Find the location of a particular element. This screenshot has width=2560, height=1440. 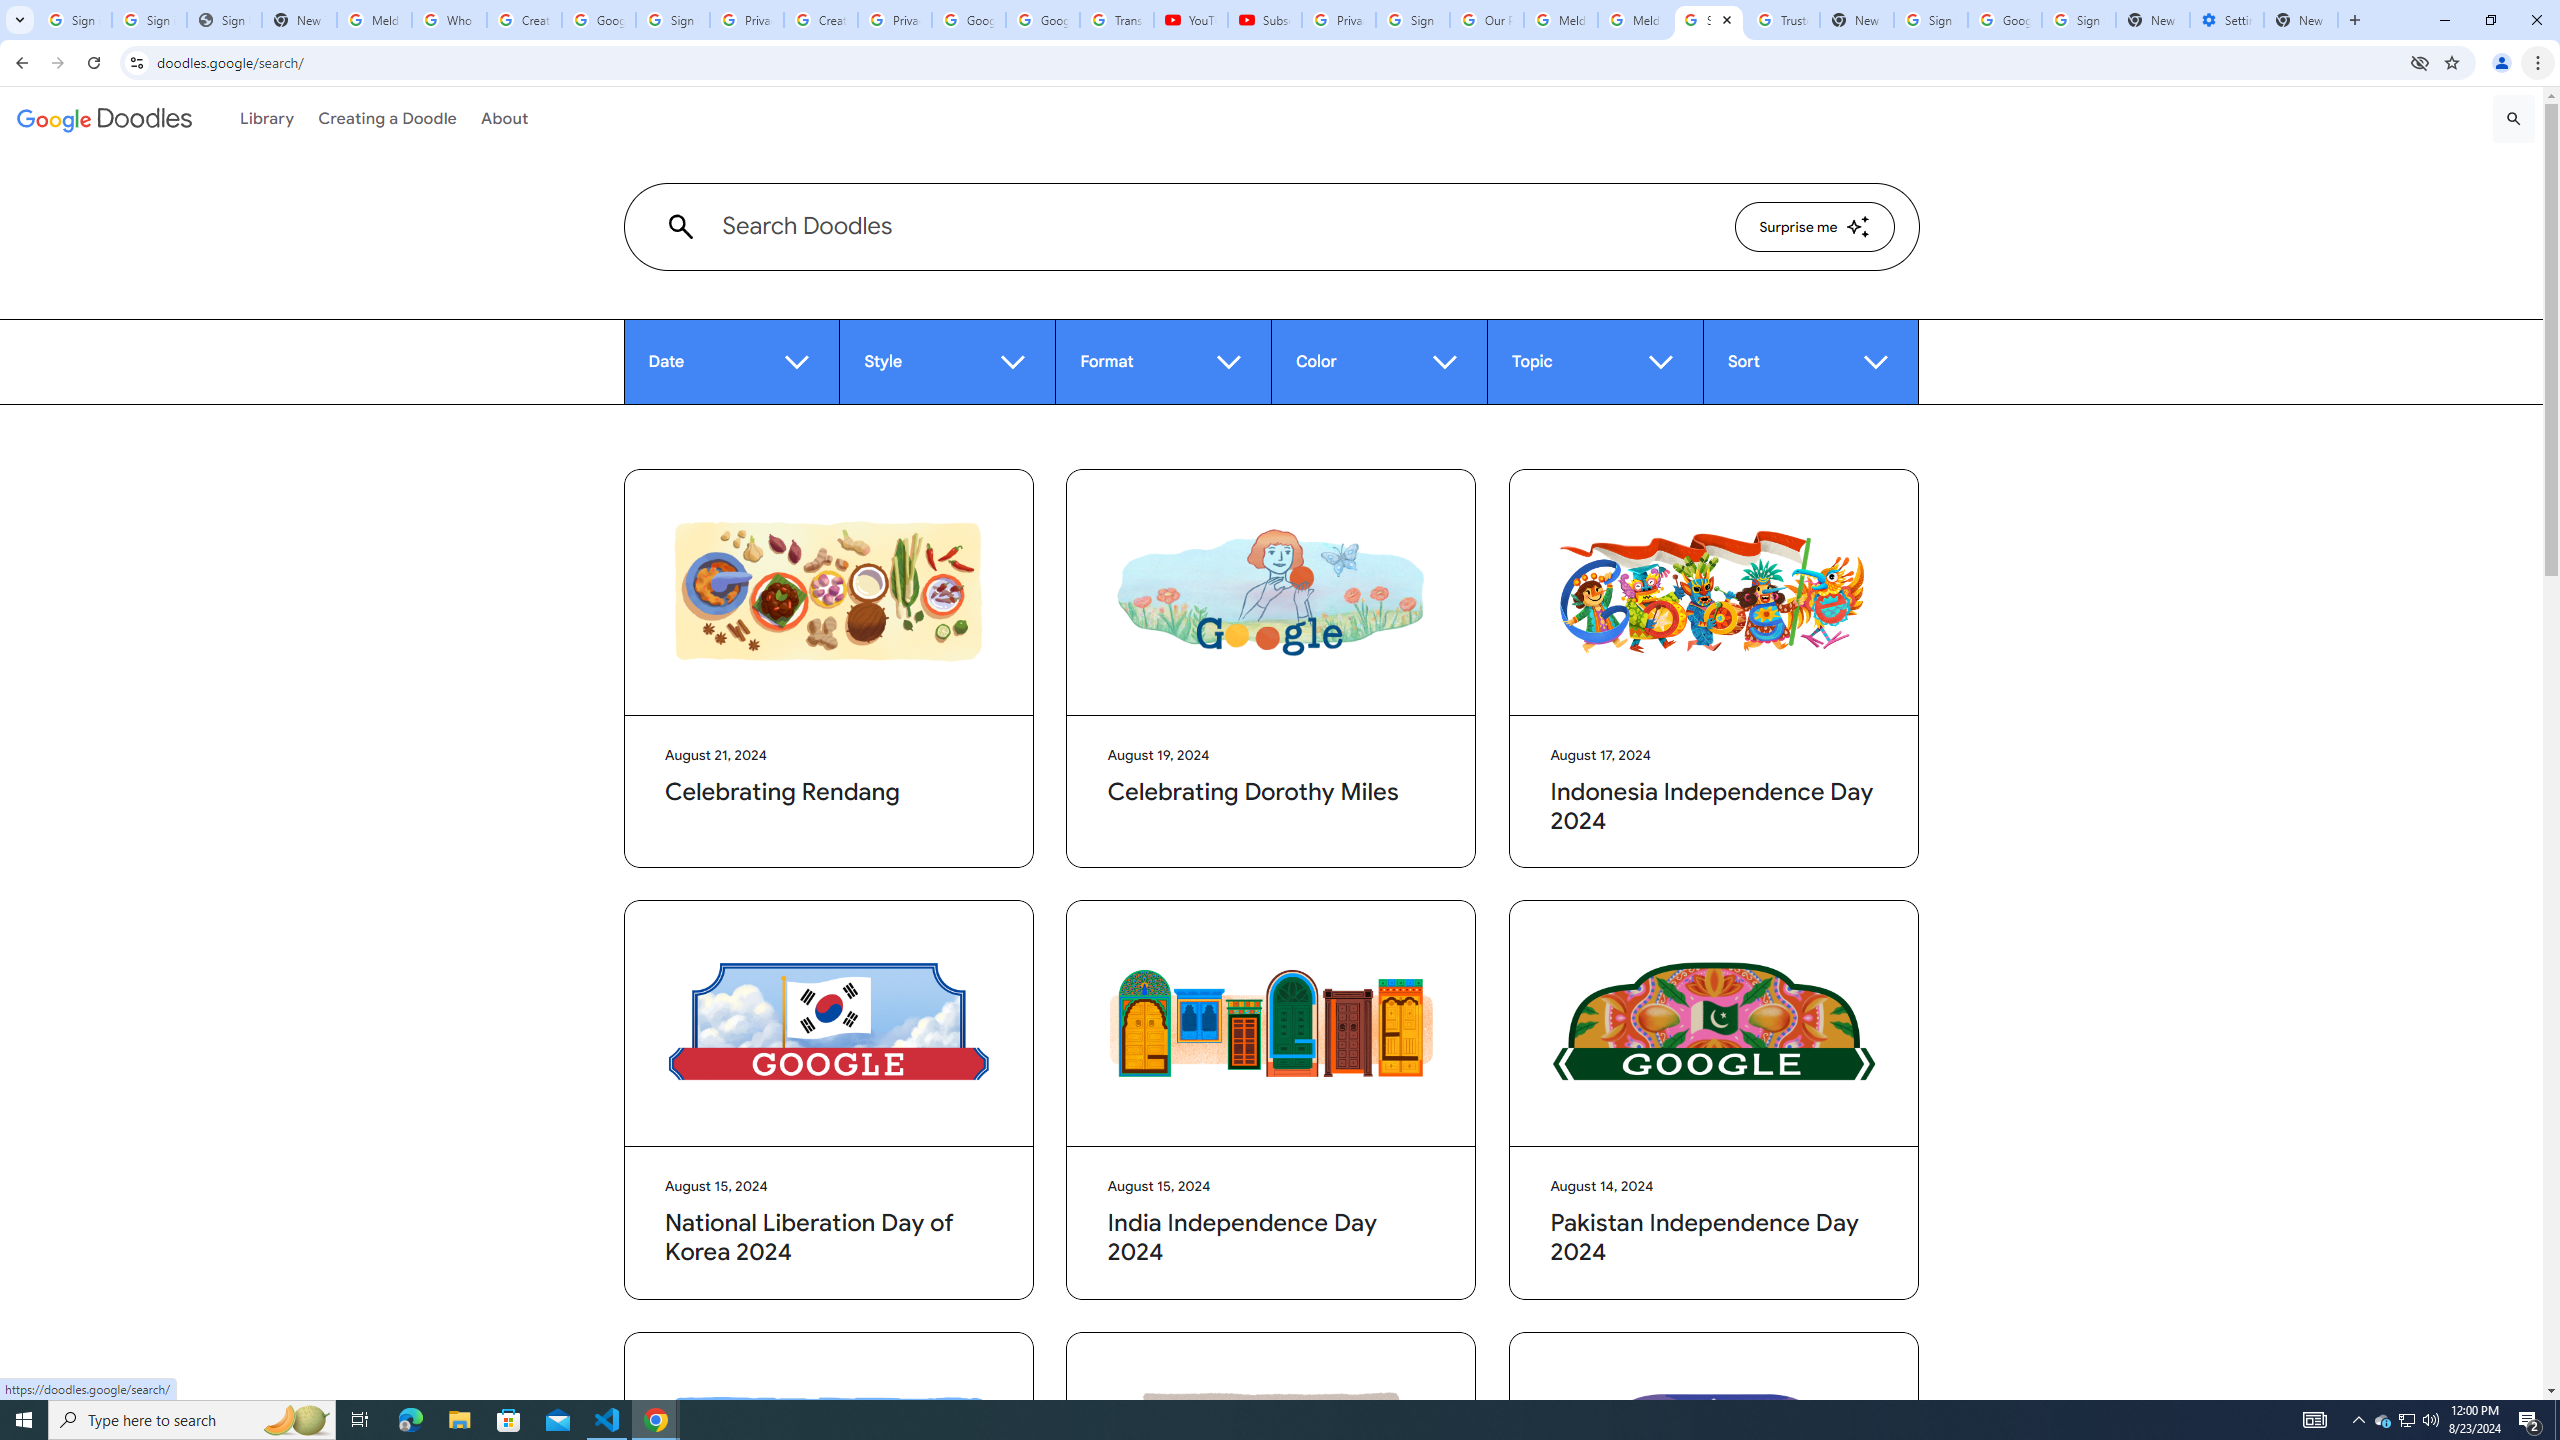

Mountain Day 2024 is located at coordinates (829, 1454).